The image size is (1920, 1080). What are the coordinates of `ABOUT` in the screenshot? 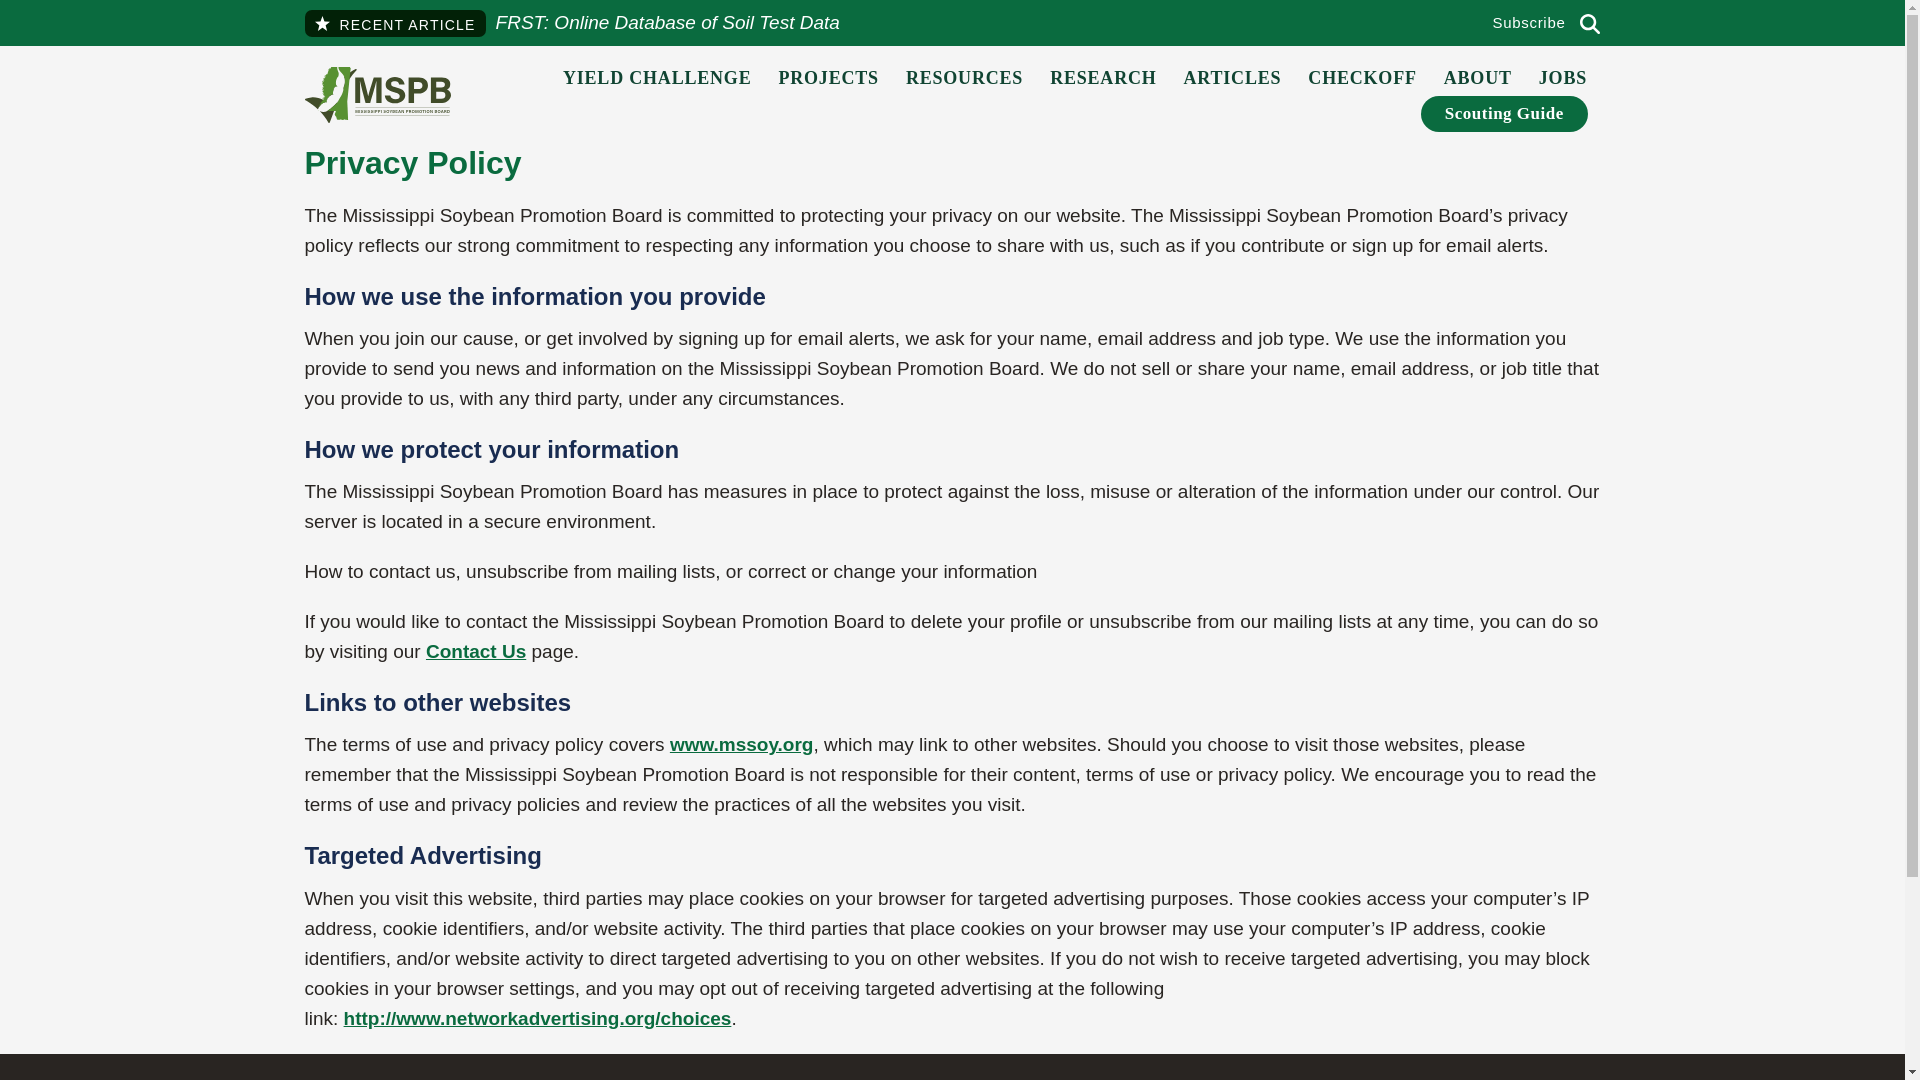 It's located at (1478, 77).